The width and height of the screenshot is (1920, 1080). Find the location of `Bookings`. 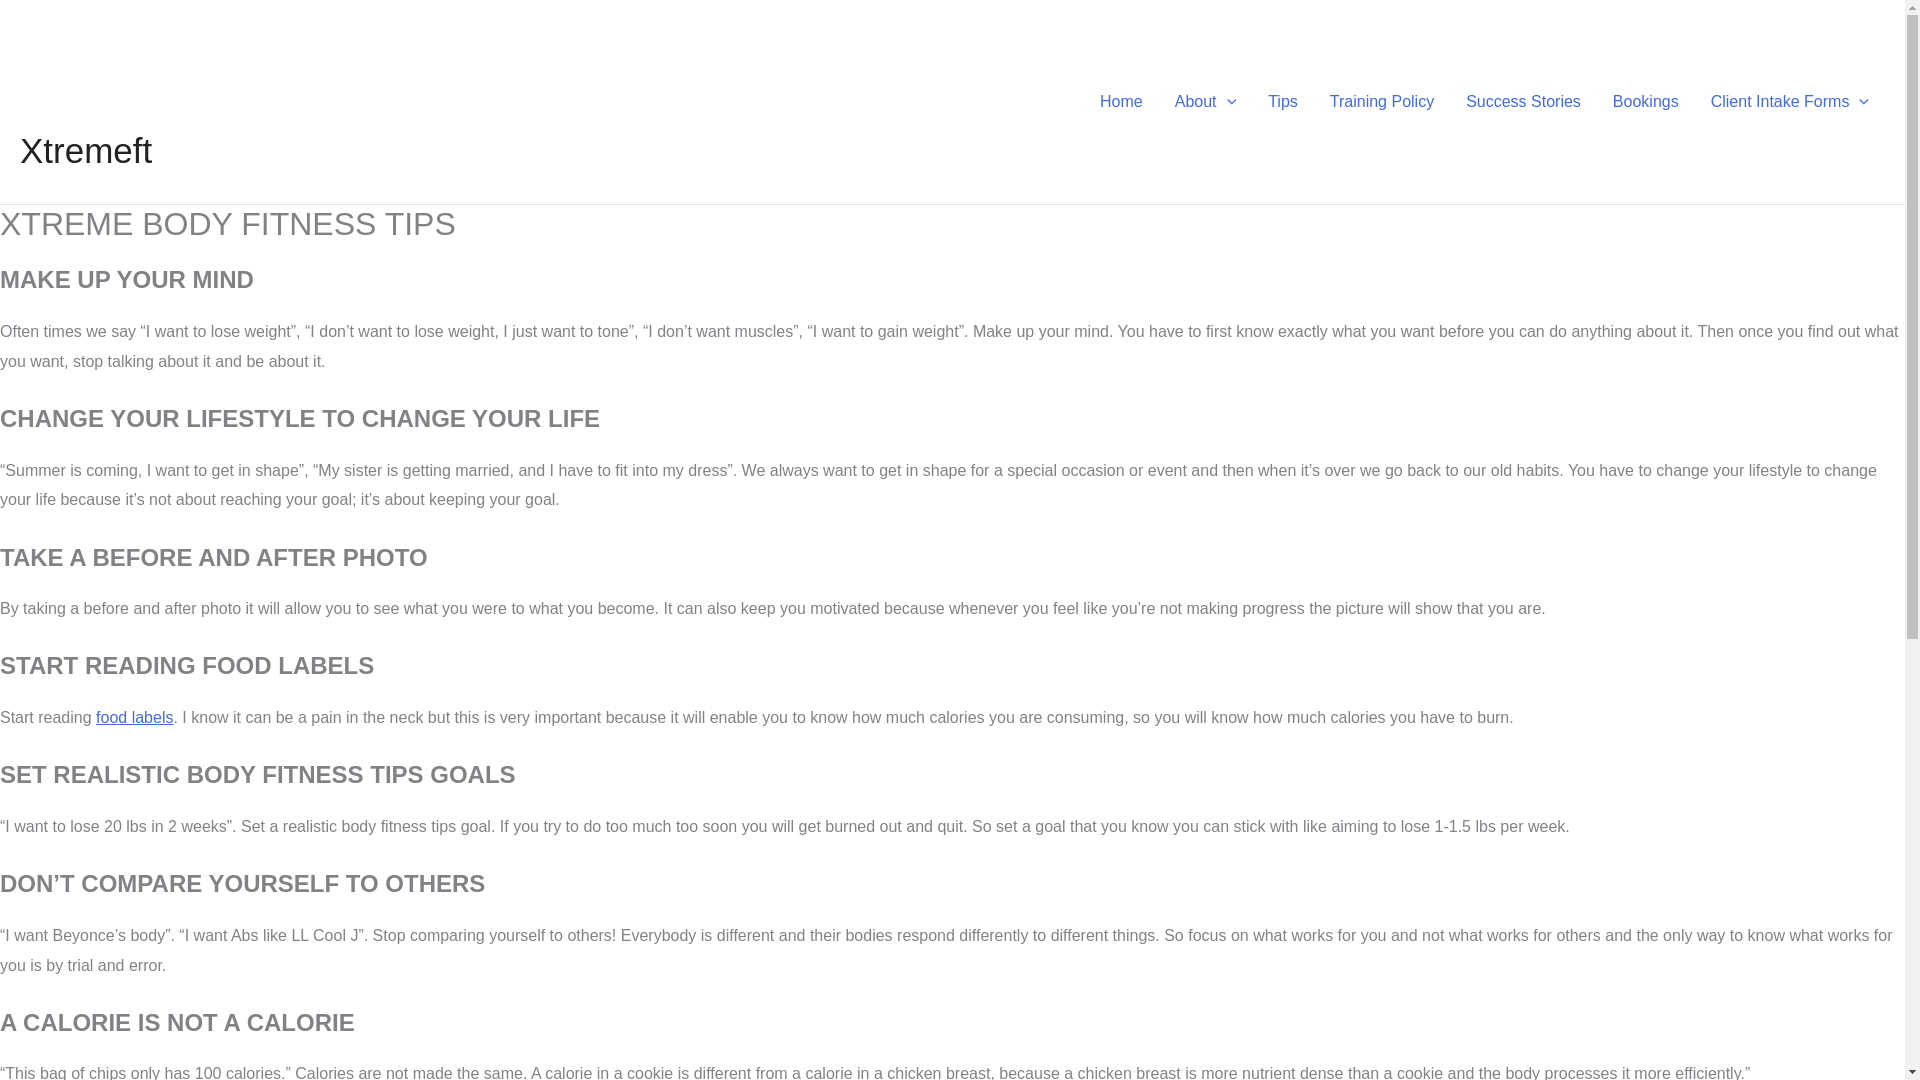

Bookings is located at coordinates (1646, 101).